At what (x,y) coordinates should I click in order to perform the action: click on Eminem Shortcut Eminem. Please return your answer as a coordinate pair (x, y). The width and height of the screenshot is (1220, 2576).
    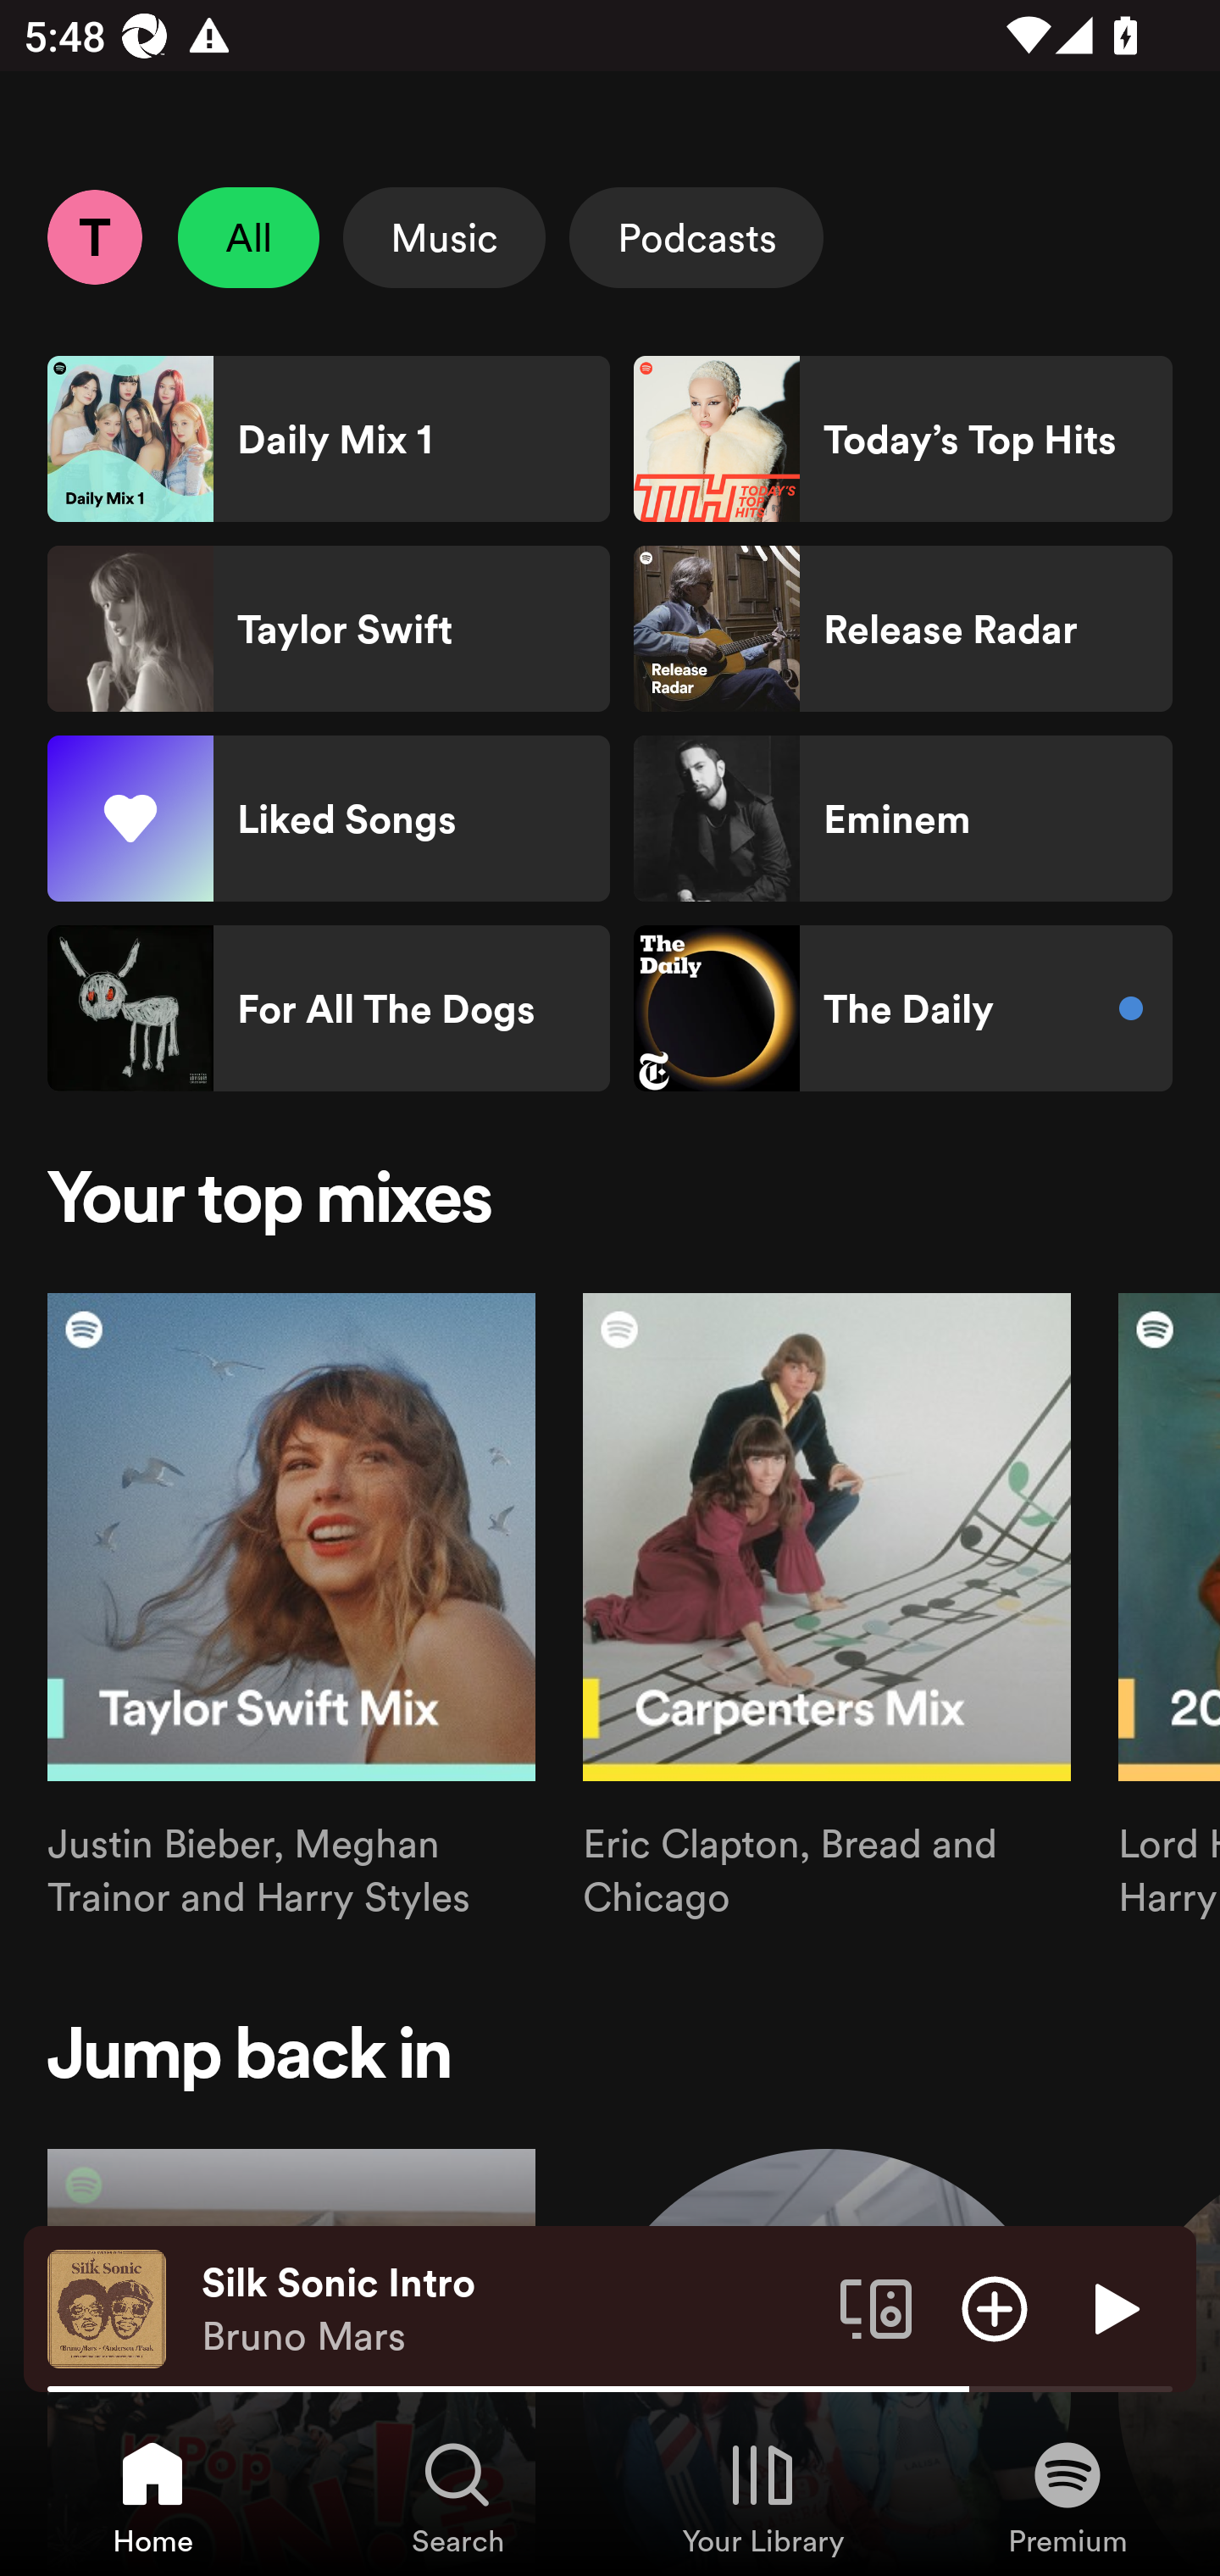
    Looking at the image, I should click on (902, 819).